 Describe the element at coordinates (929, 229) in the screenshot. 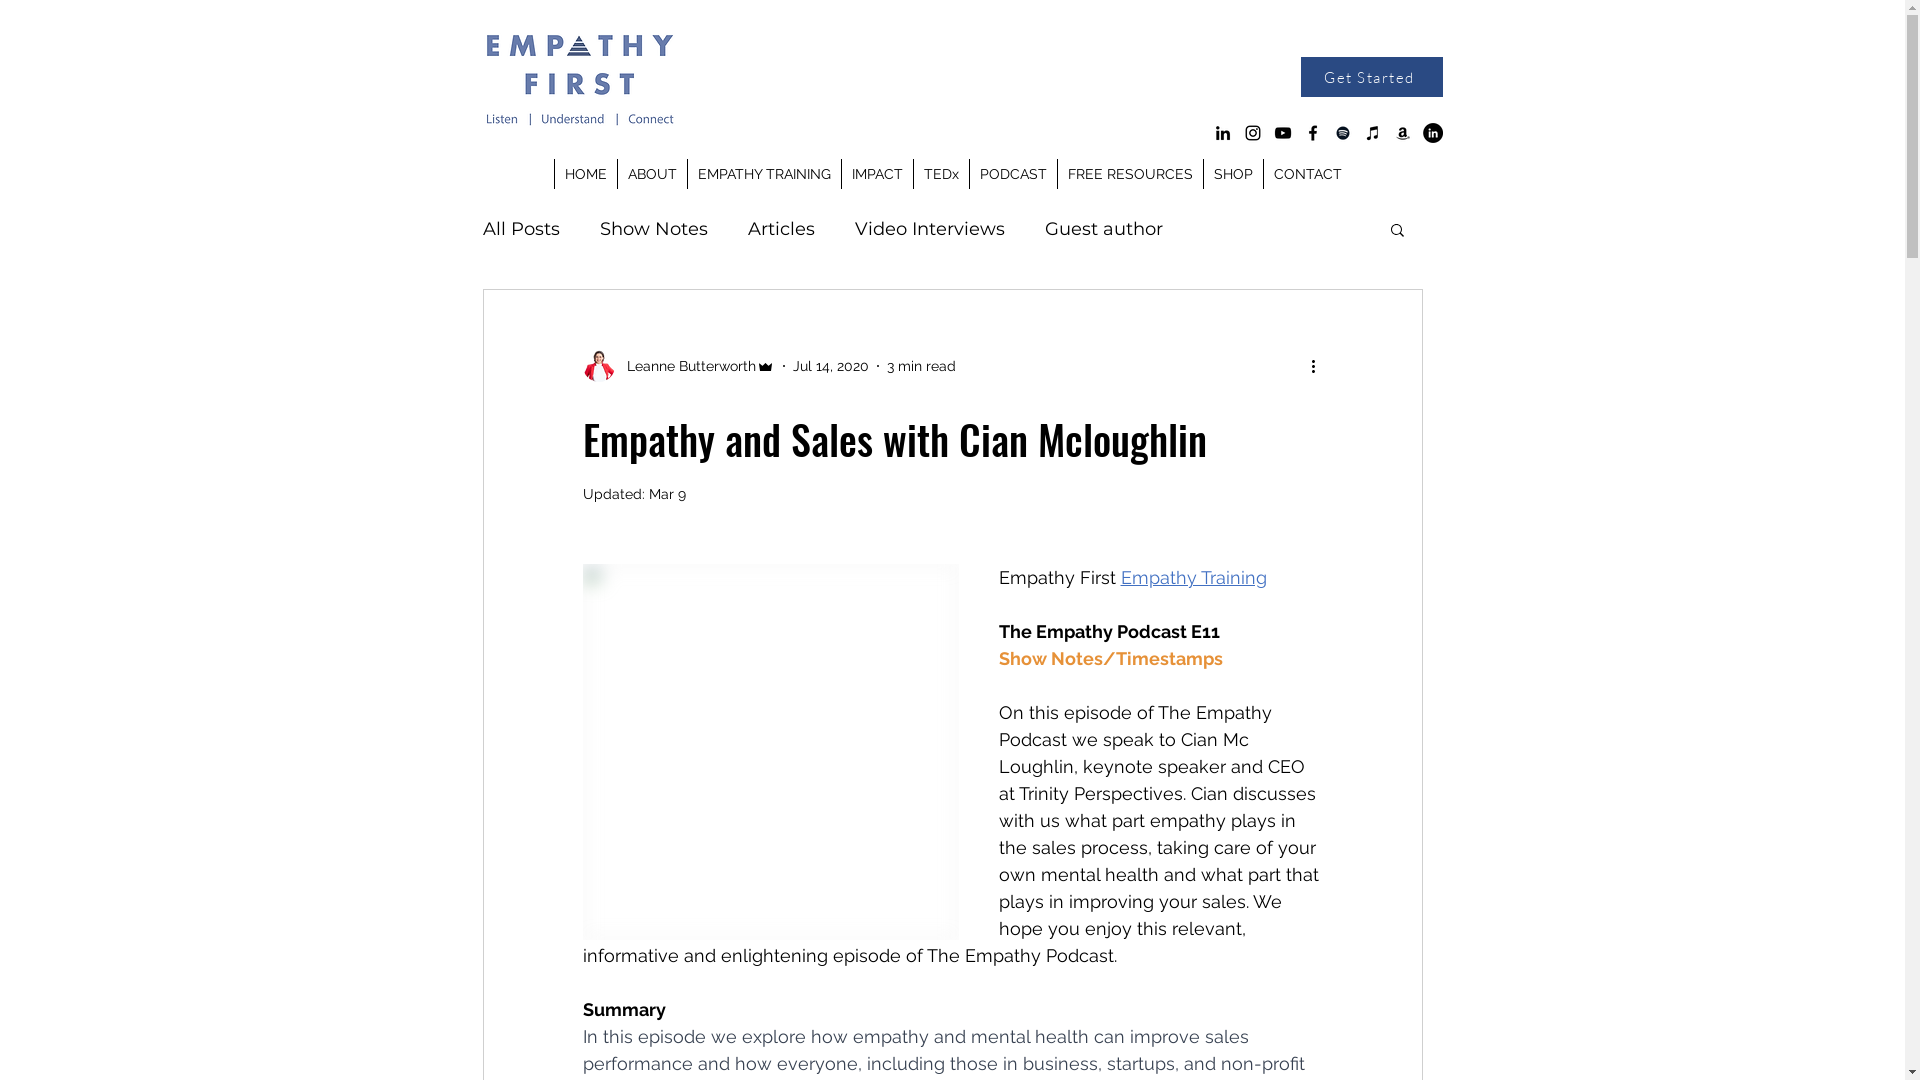

I see `Video Interviews` at that location.